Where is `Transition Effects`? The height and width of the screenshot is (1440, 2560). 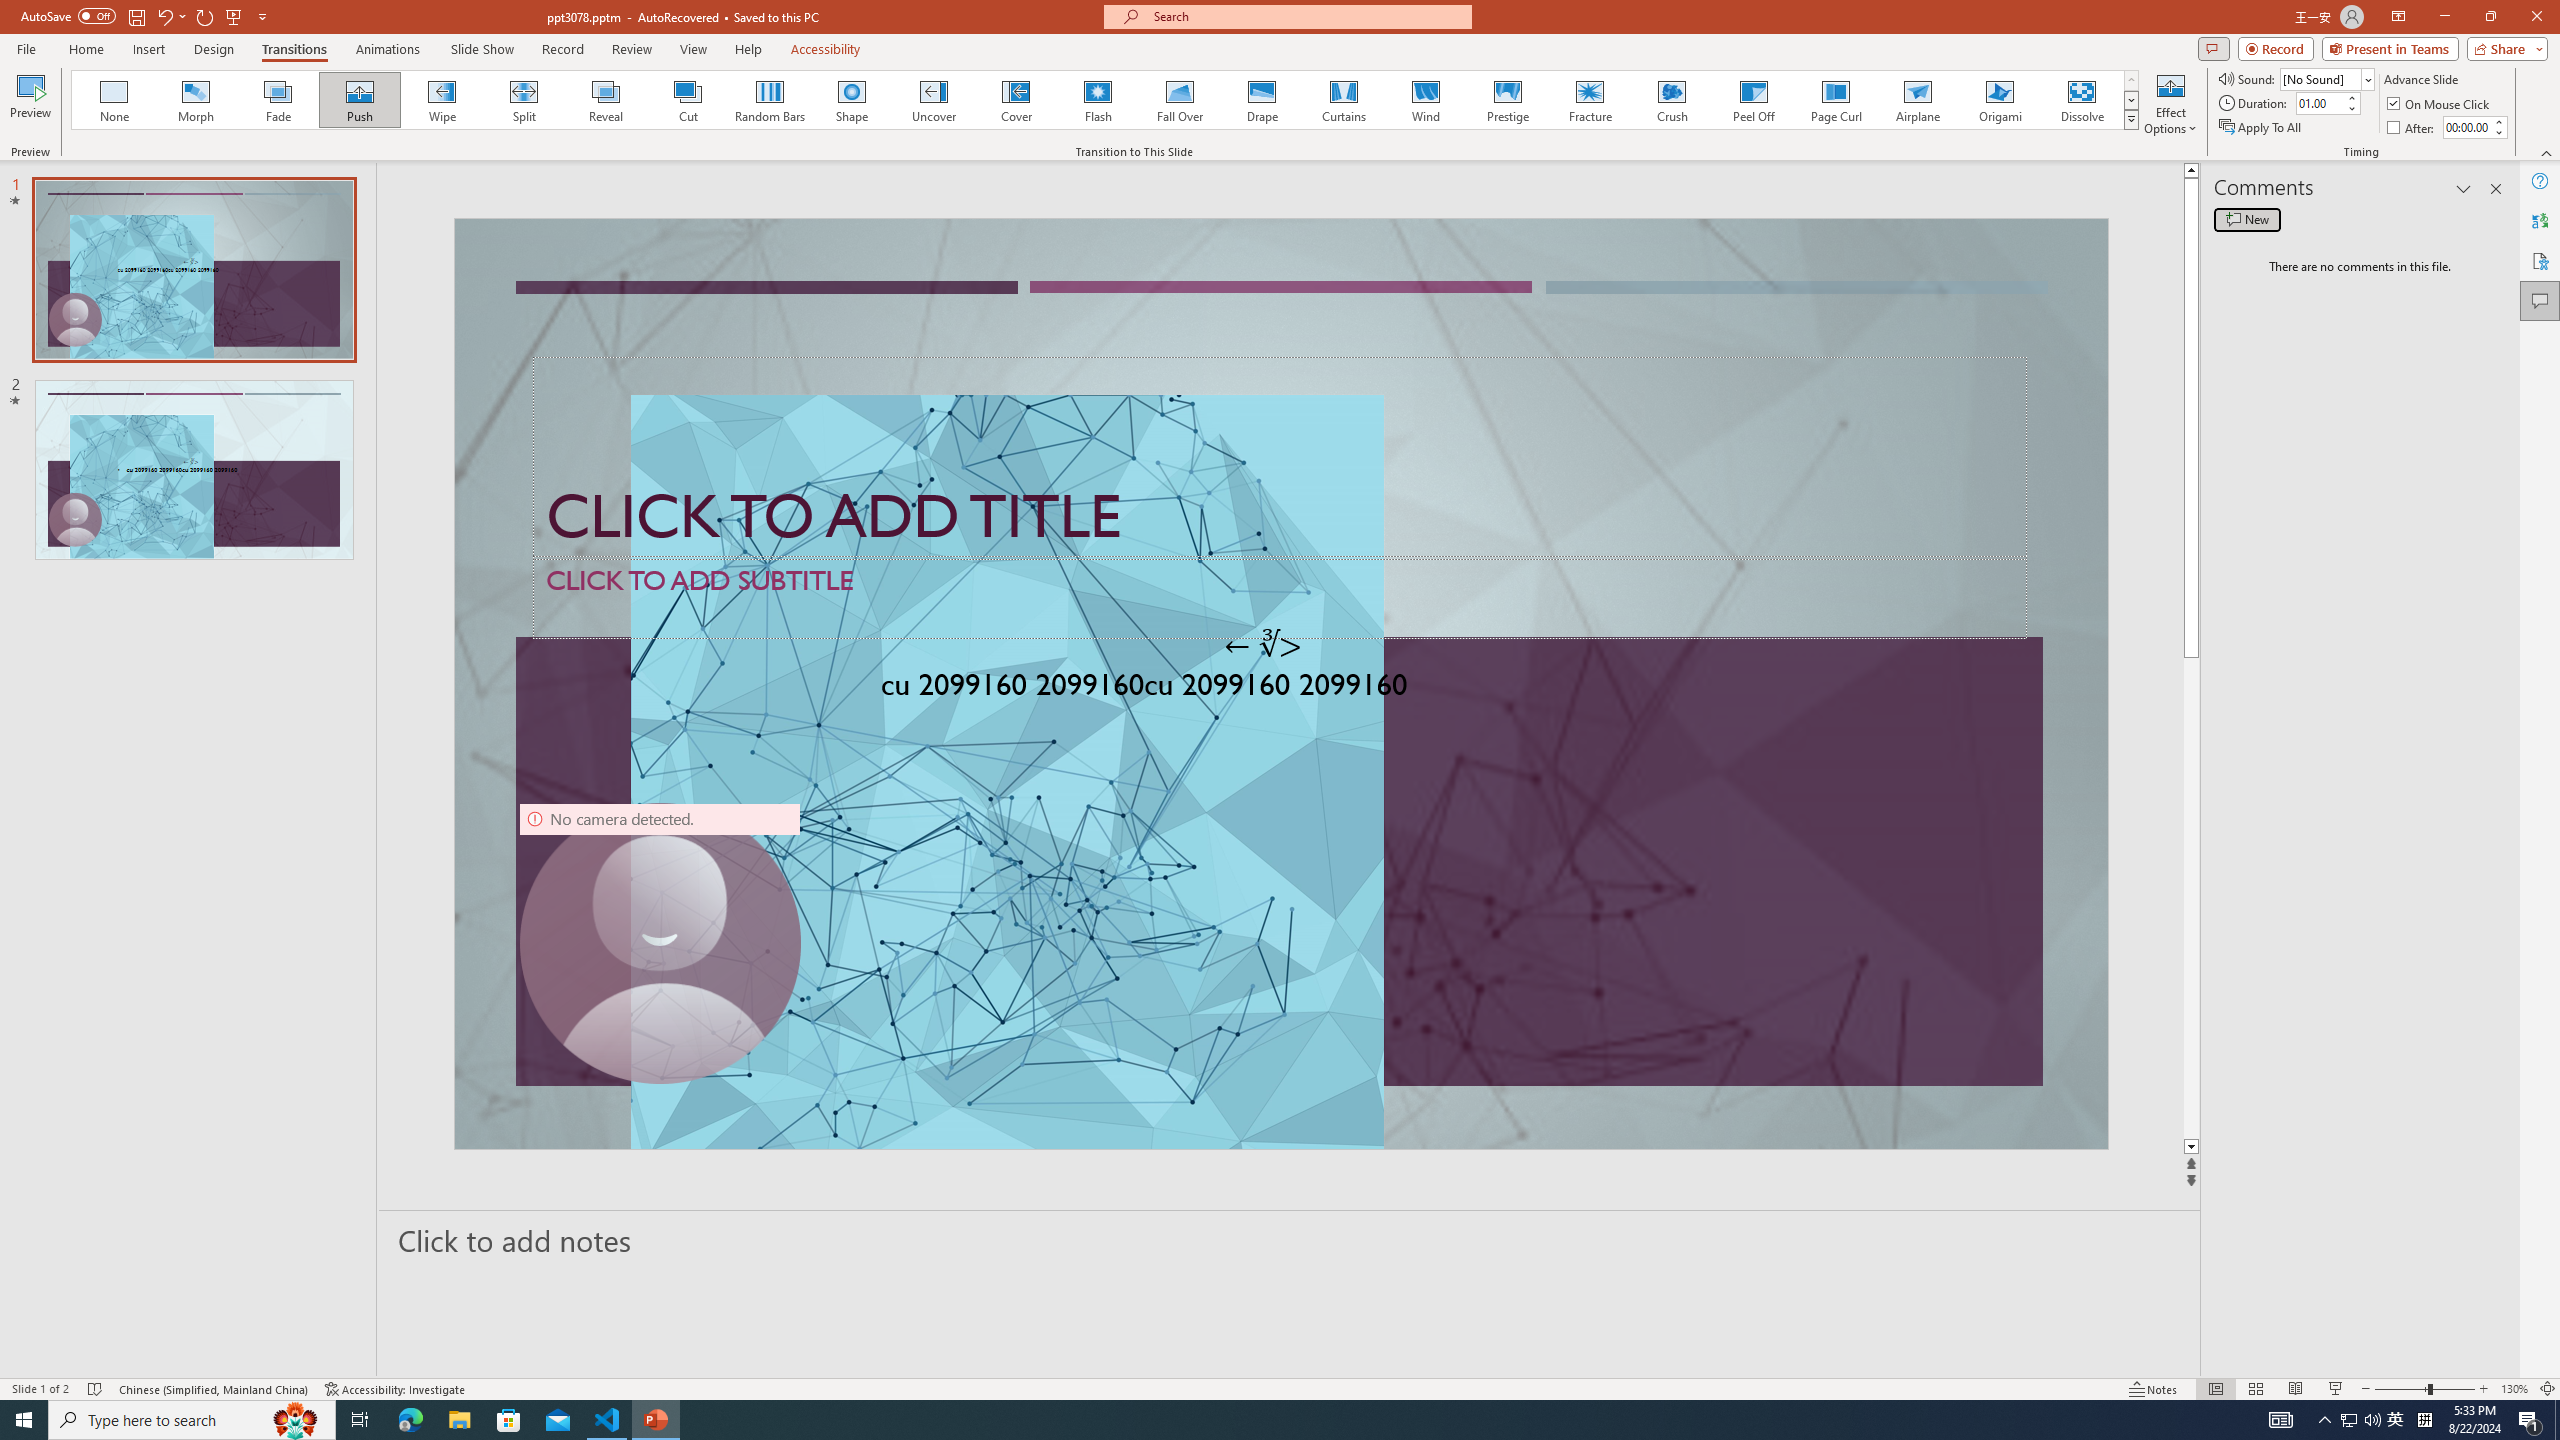 Transition Effects is located at coordinates (2132, 119).